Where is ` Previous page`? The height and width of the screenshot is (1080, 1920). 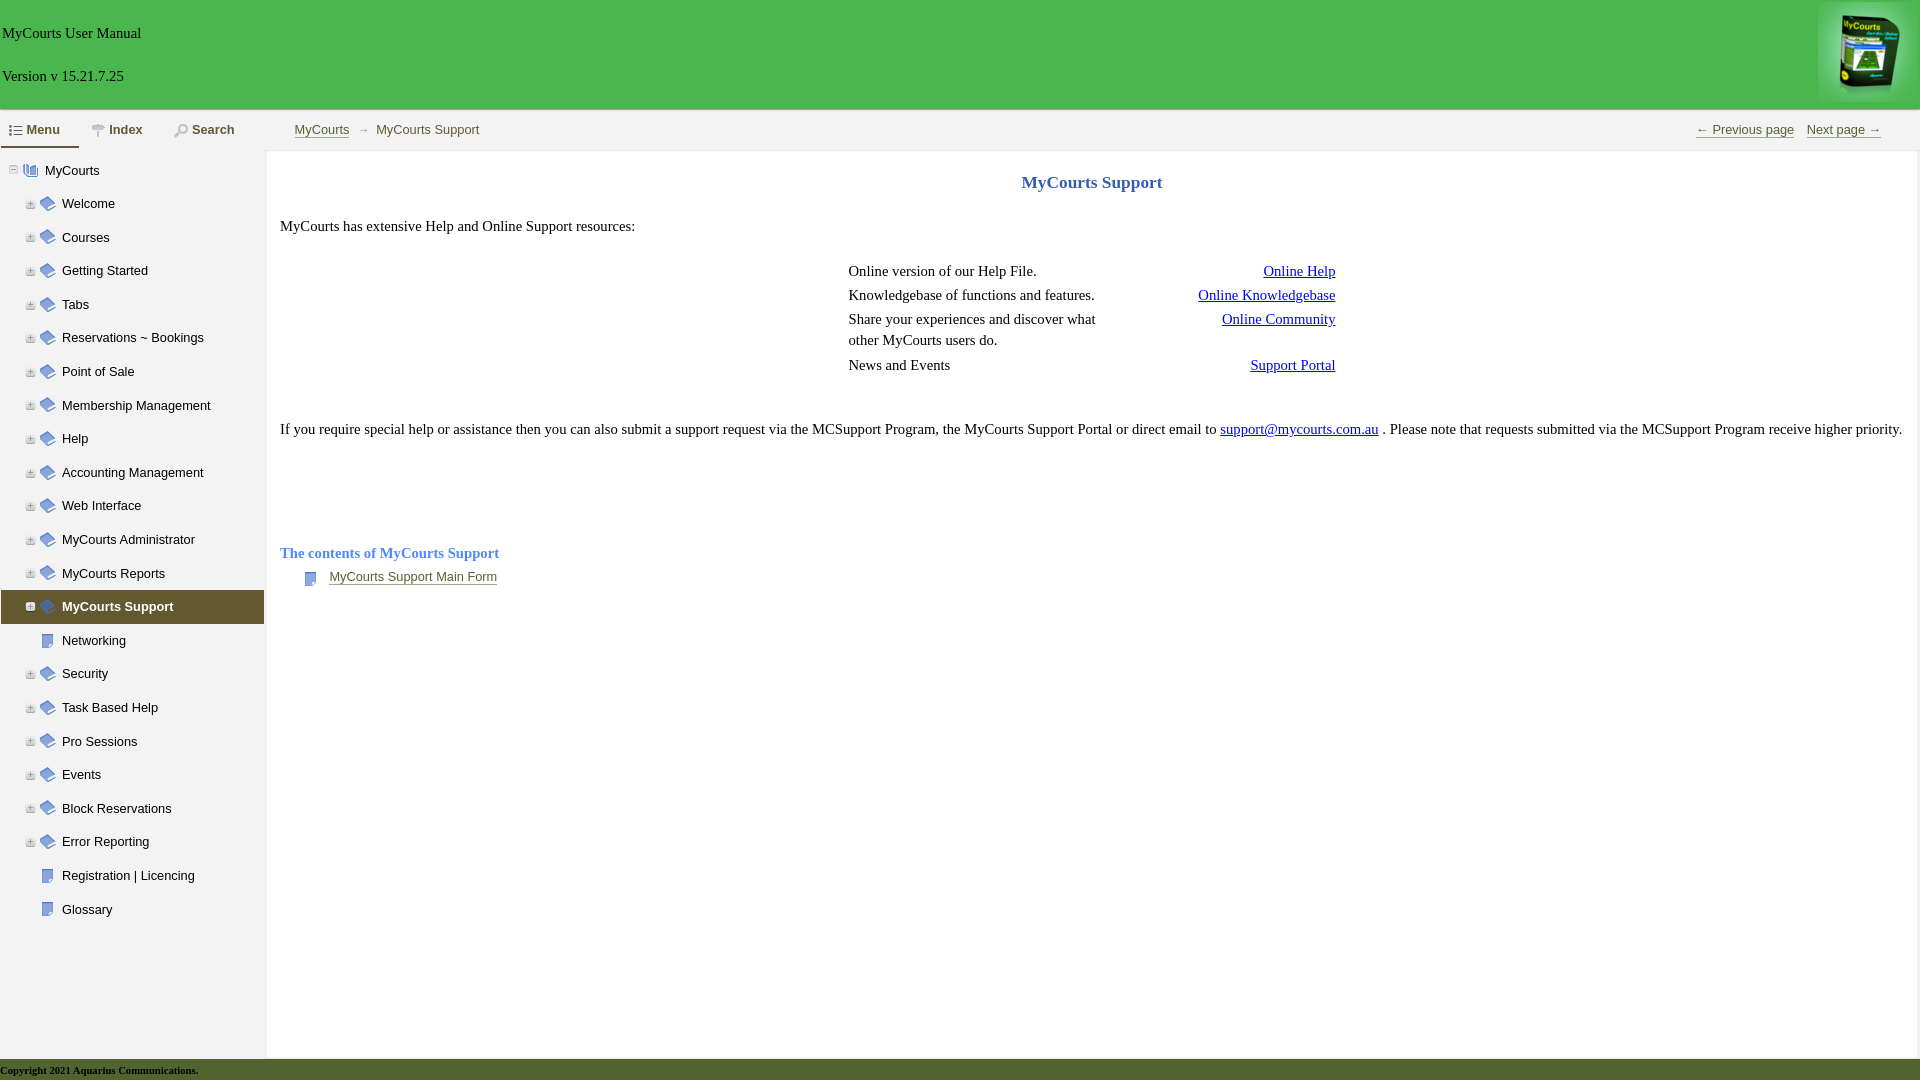  Previous page is located at coordinates (1745, 130).